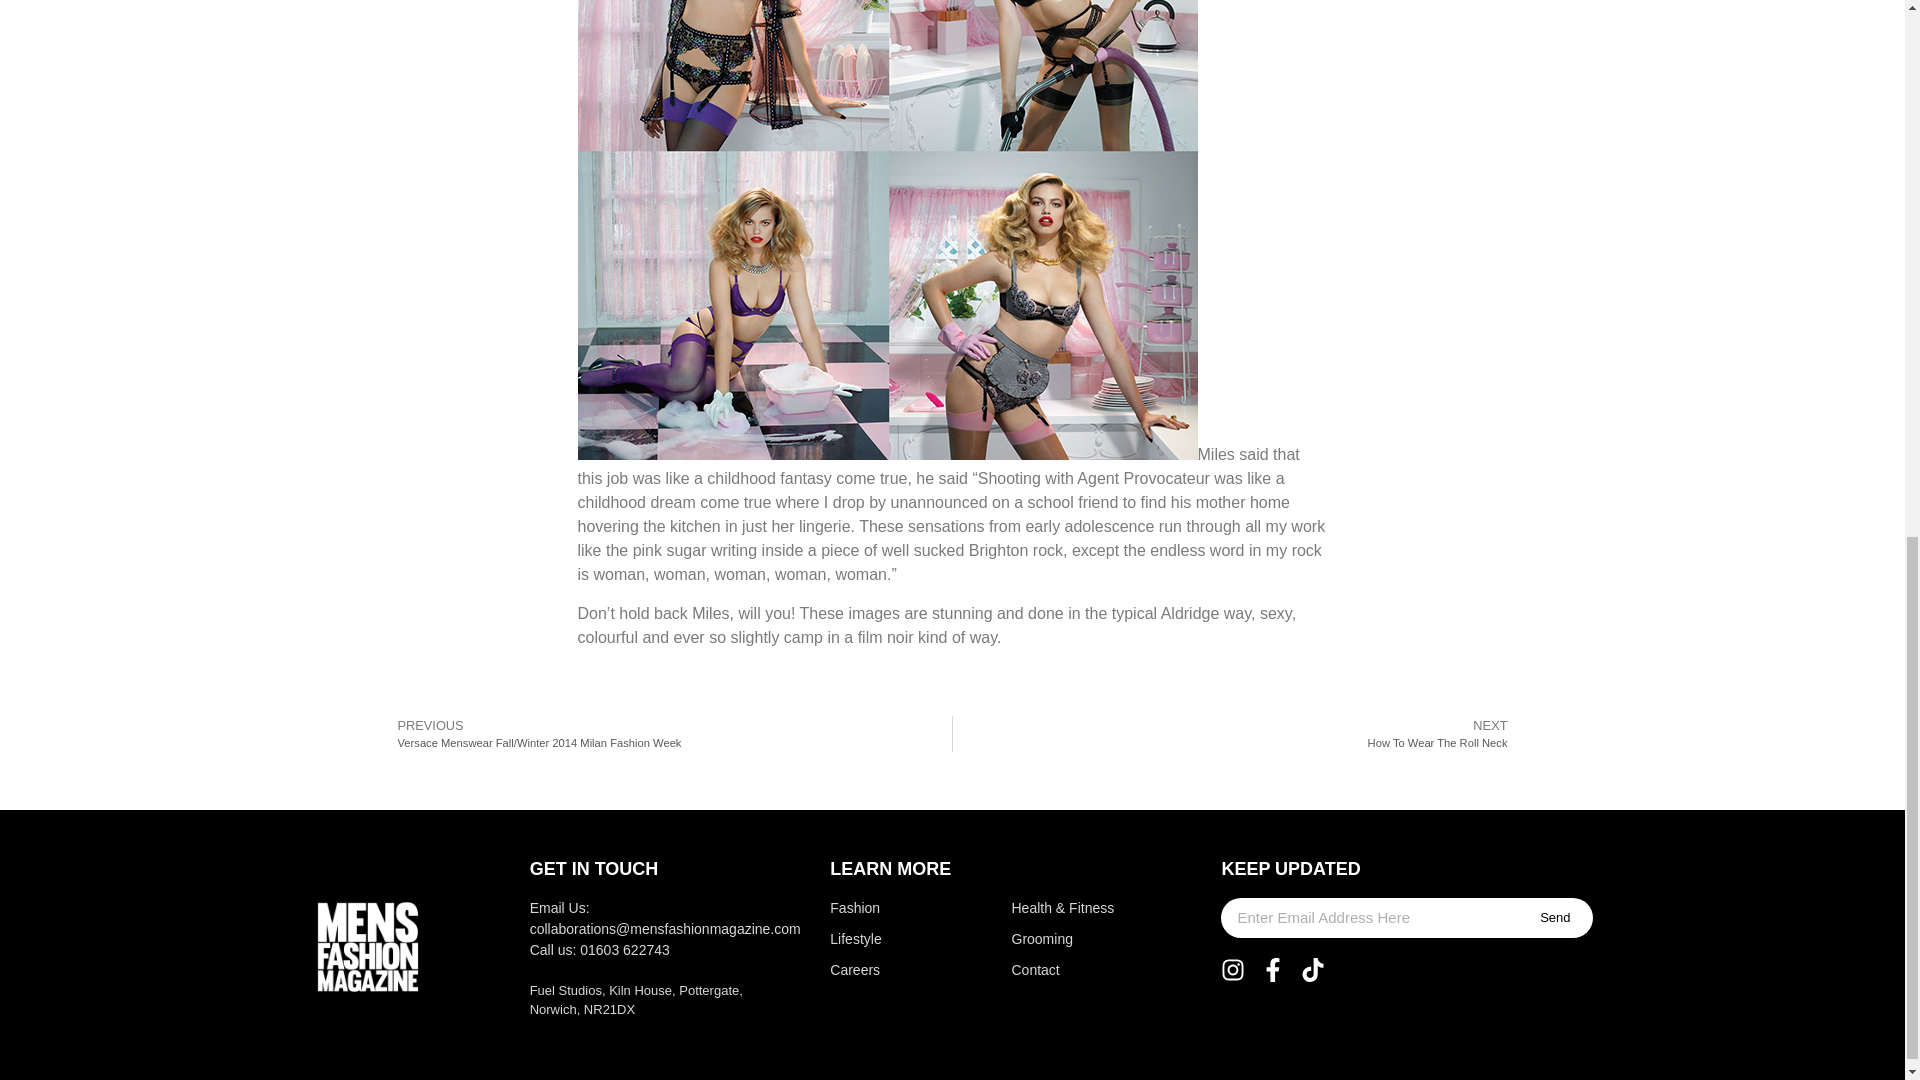  I want to click on Contact, so click(1065, 970).